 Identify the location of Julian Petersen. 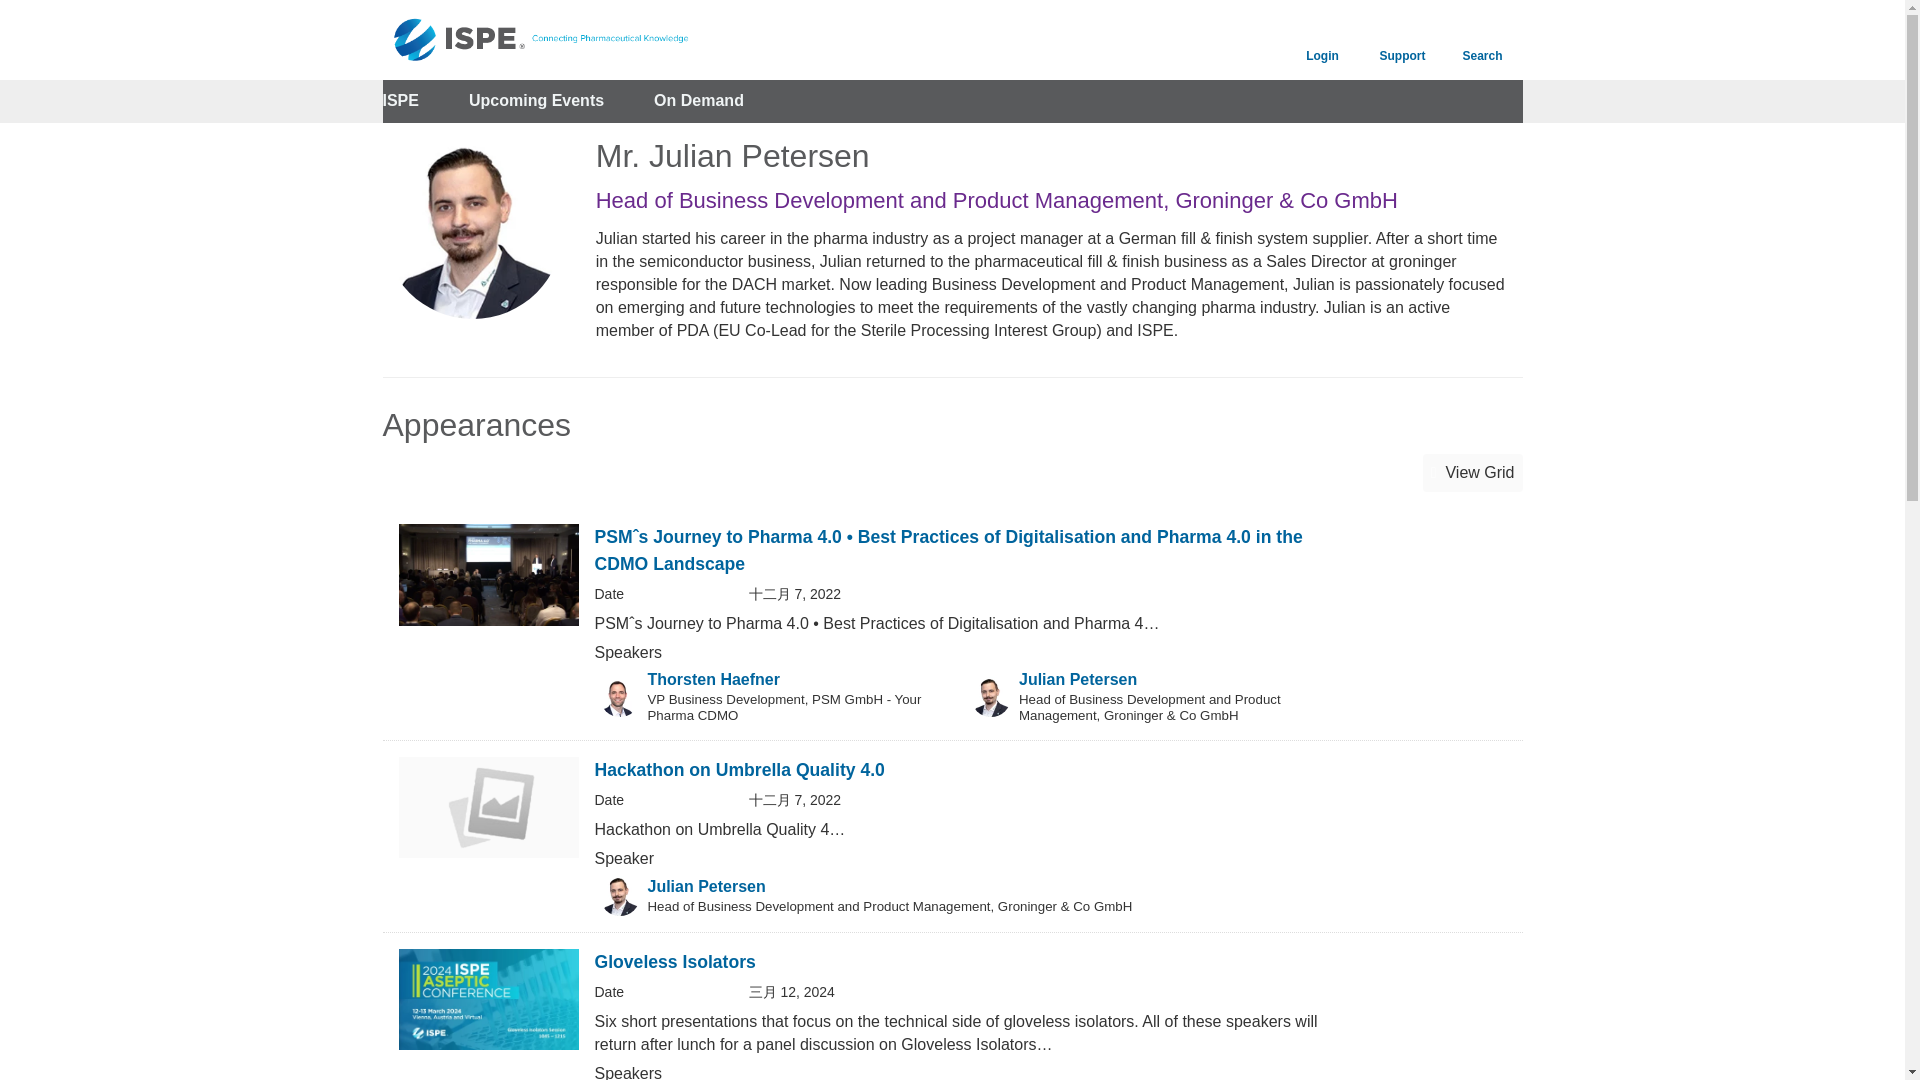
(707, 886).